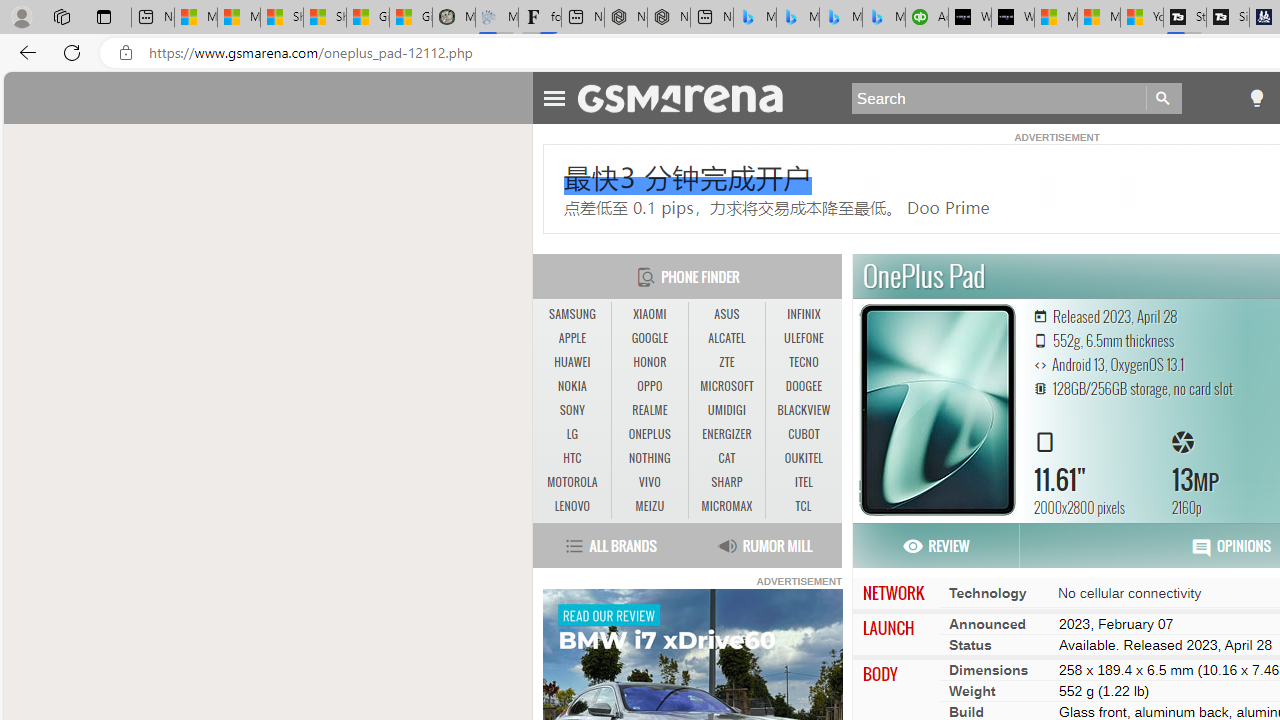  What do you see at coordinates (649, 386) in the screenshot?
I see `OPPO` at bounding box center [649, 386].